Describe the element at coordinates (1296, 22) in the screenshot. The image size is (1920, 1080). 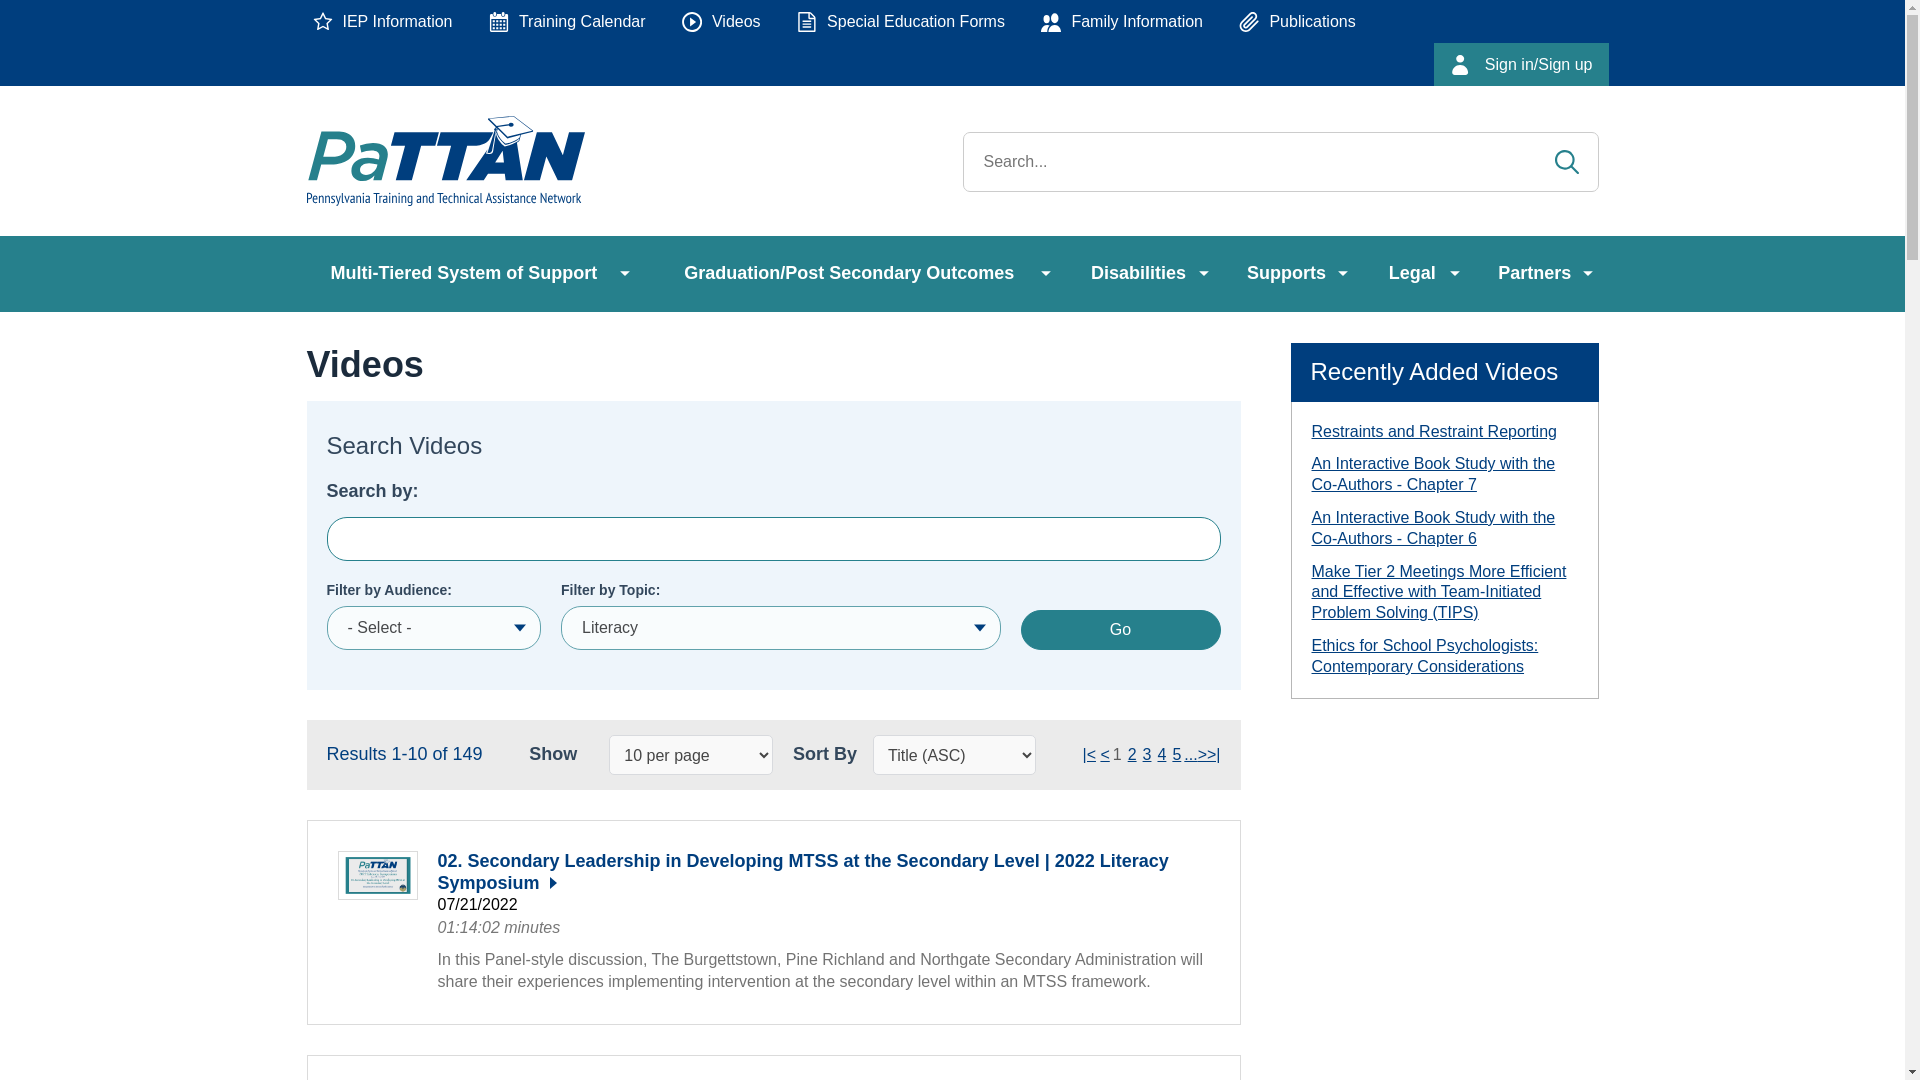
I see `Publications` at that location.